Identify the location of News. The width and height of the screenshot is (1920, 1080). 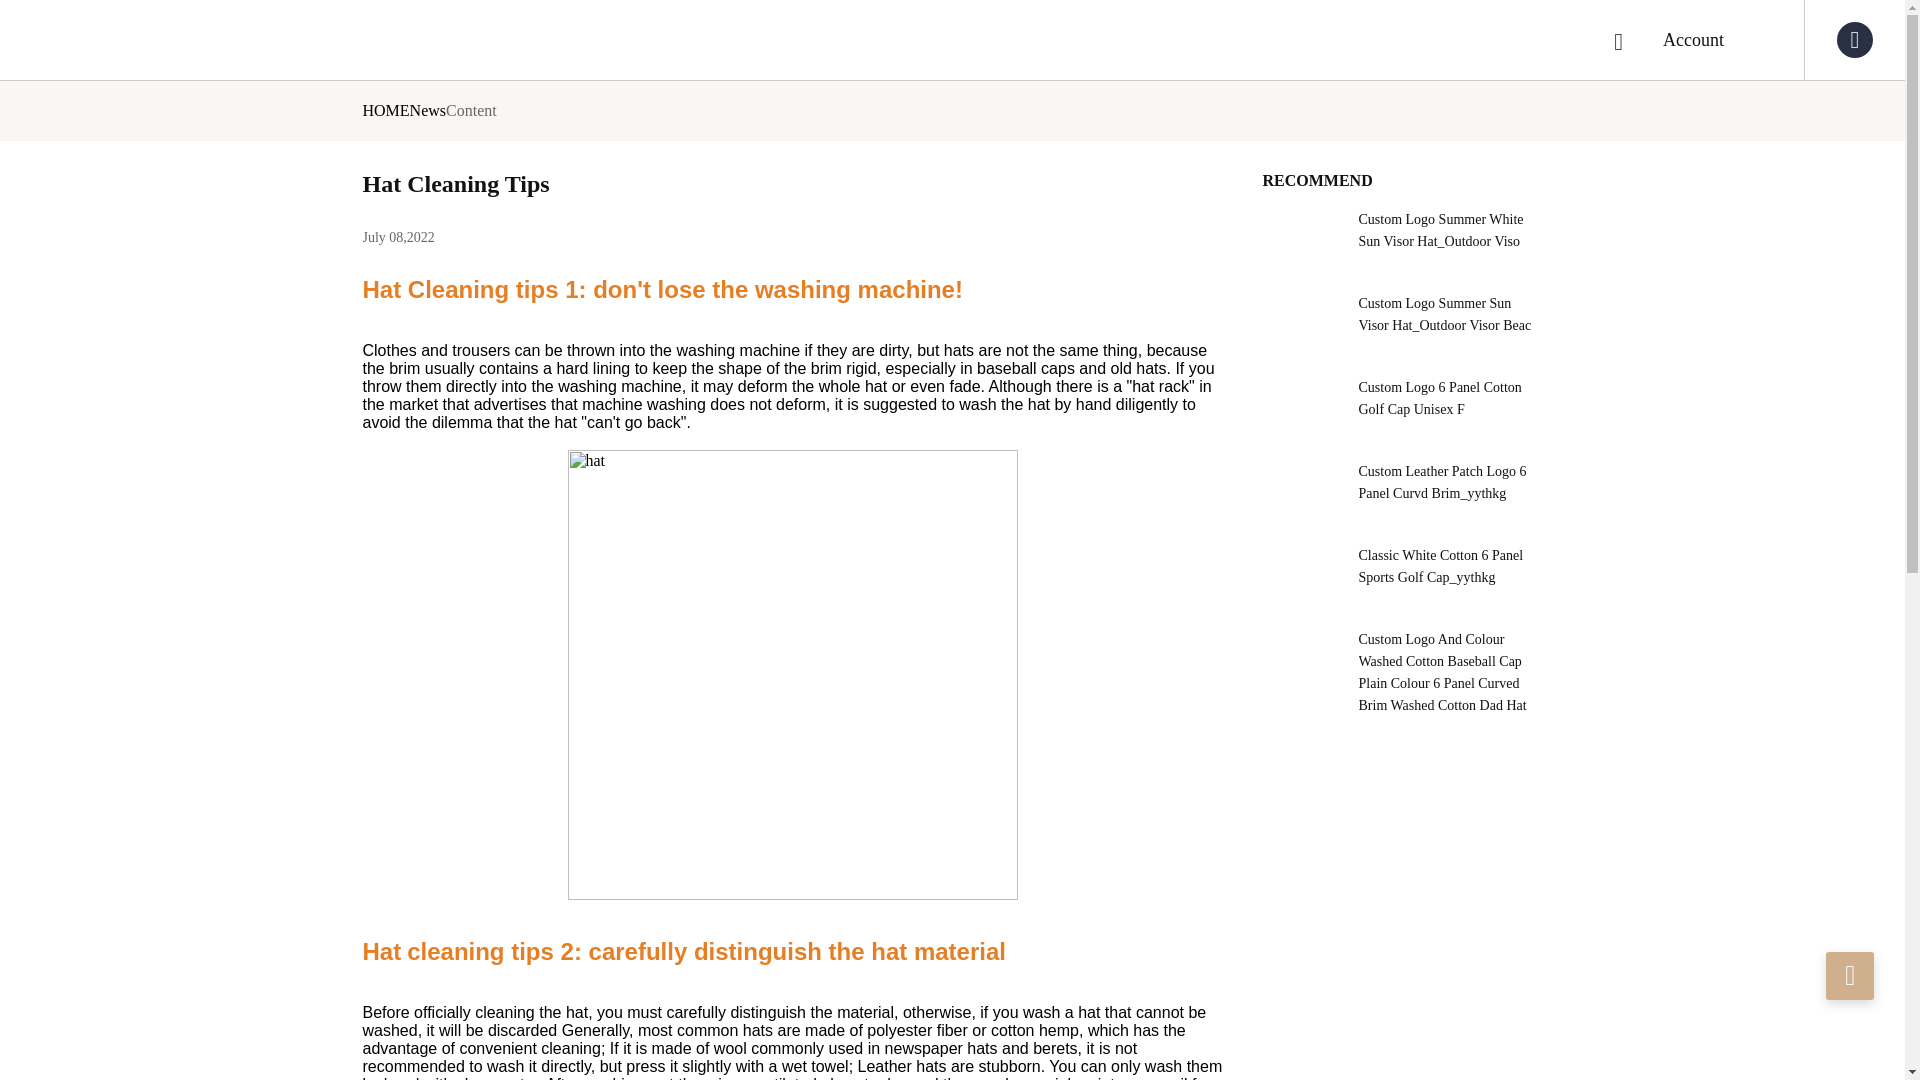
(428, 110).